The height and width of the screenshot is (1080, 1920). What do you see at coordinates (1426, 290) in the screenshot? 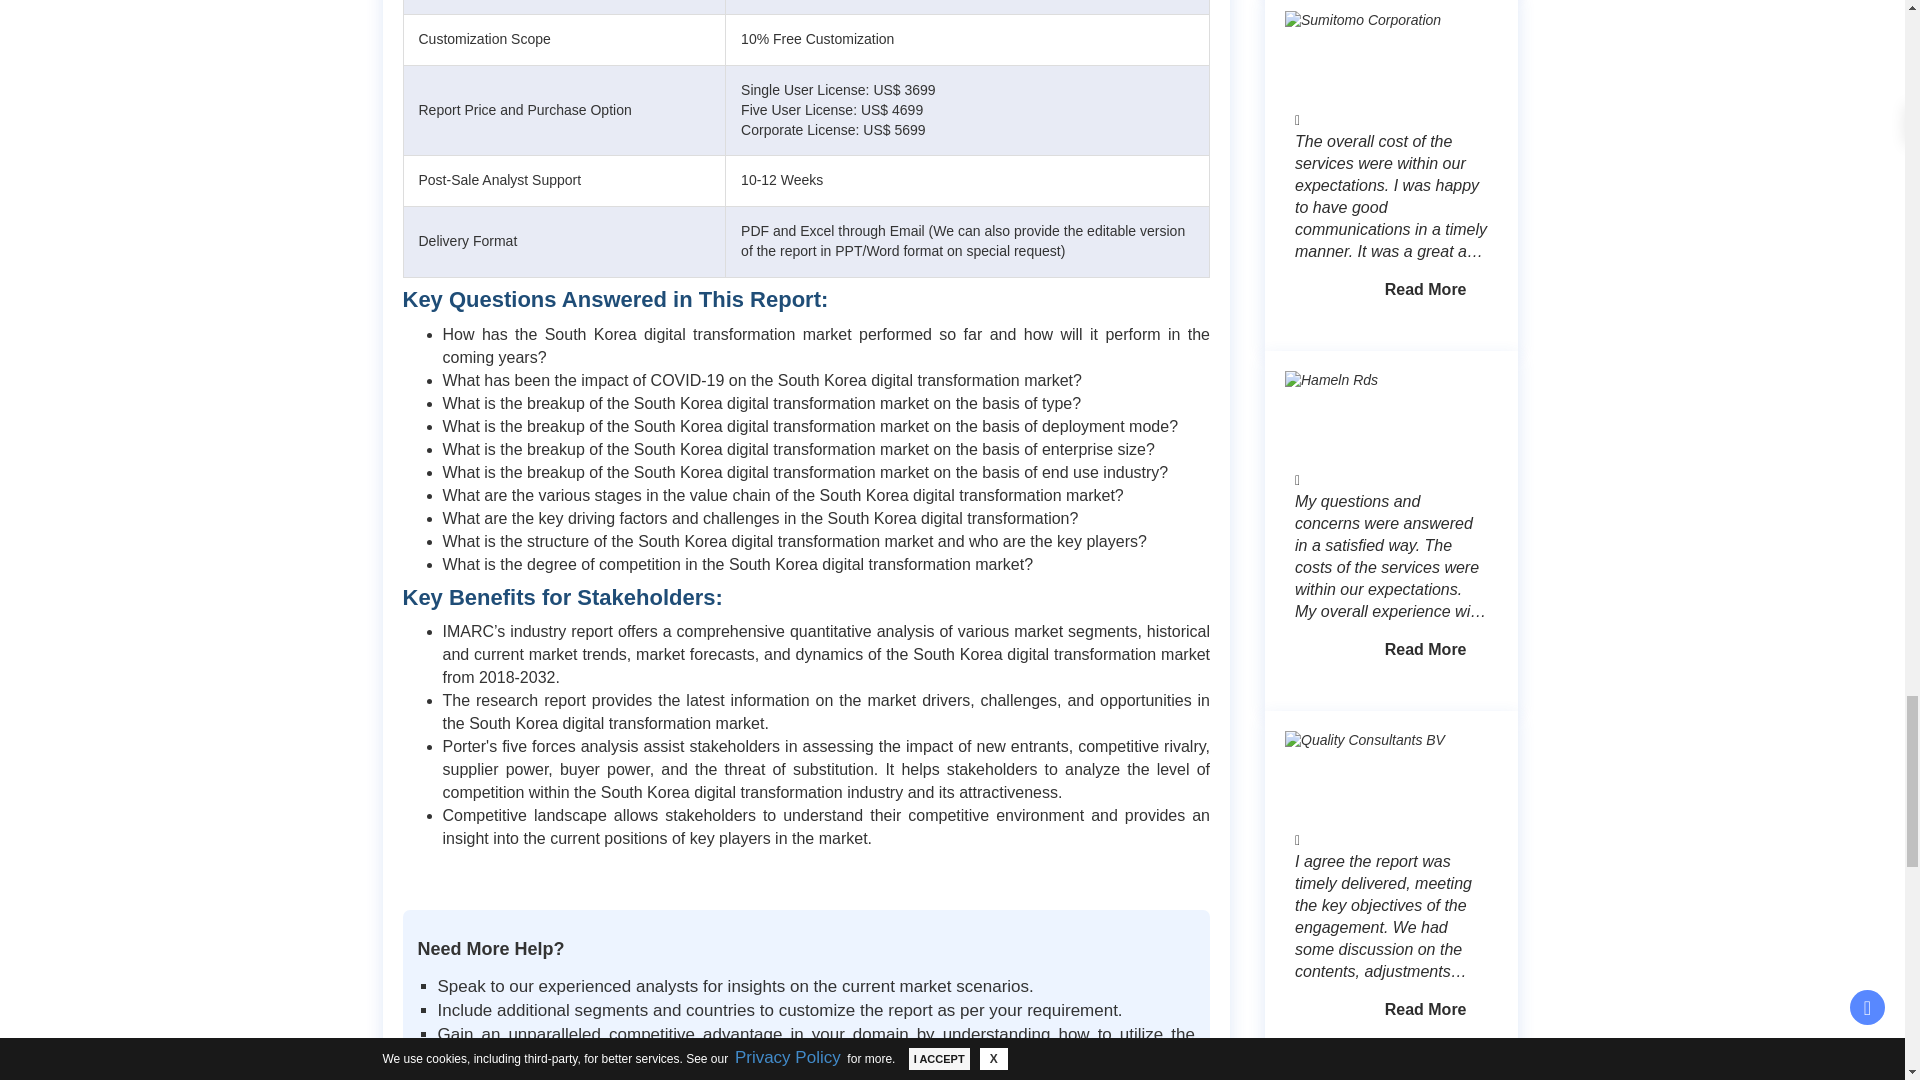
I see `Know more` at bounding box center [1426, 290].